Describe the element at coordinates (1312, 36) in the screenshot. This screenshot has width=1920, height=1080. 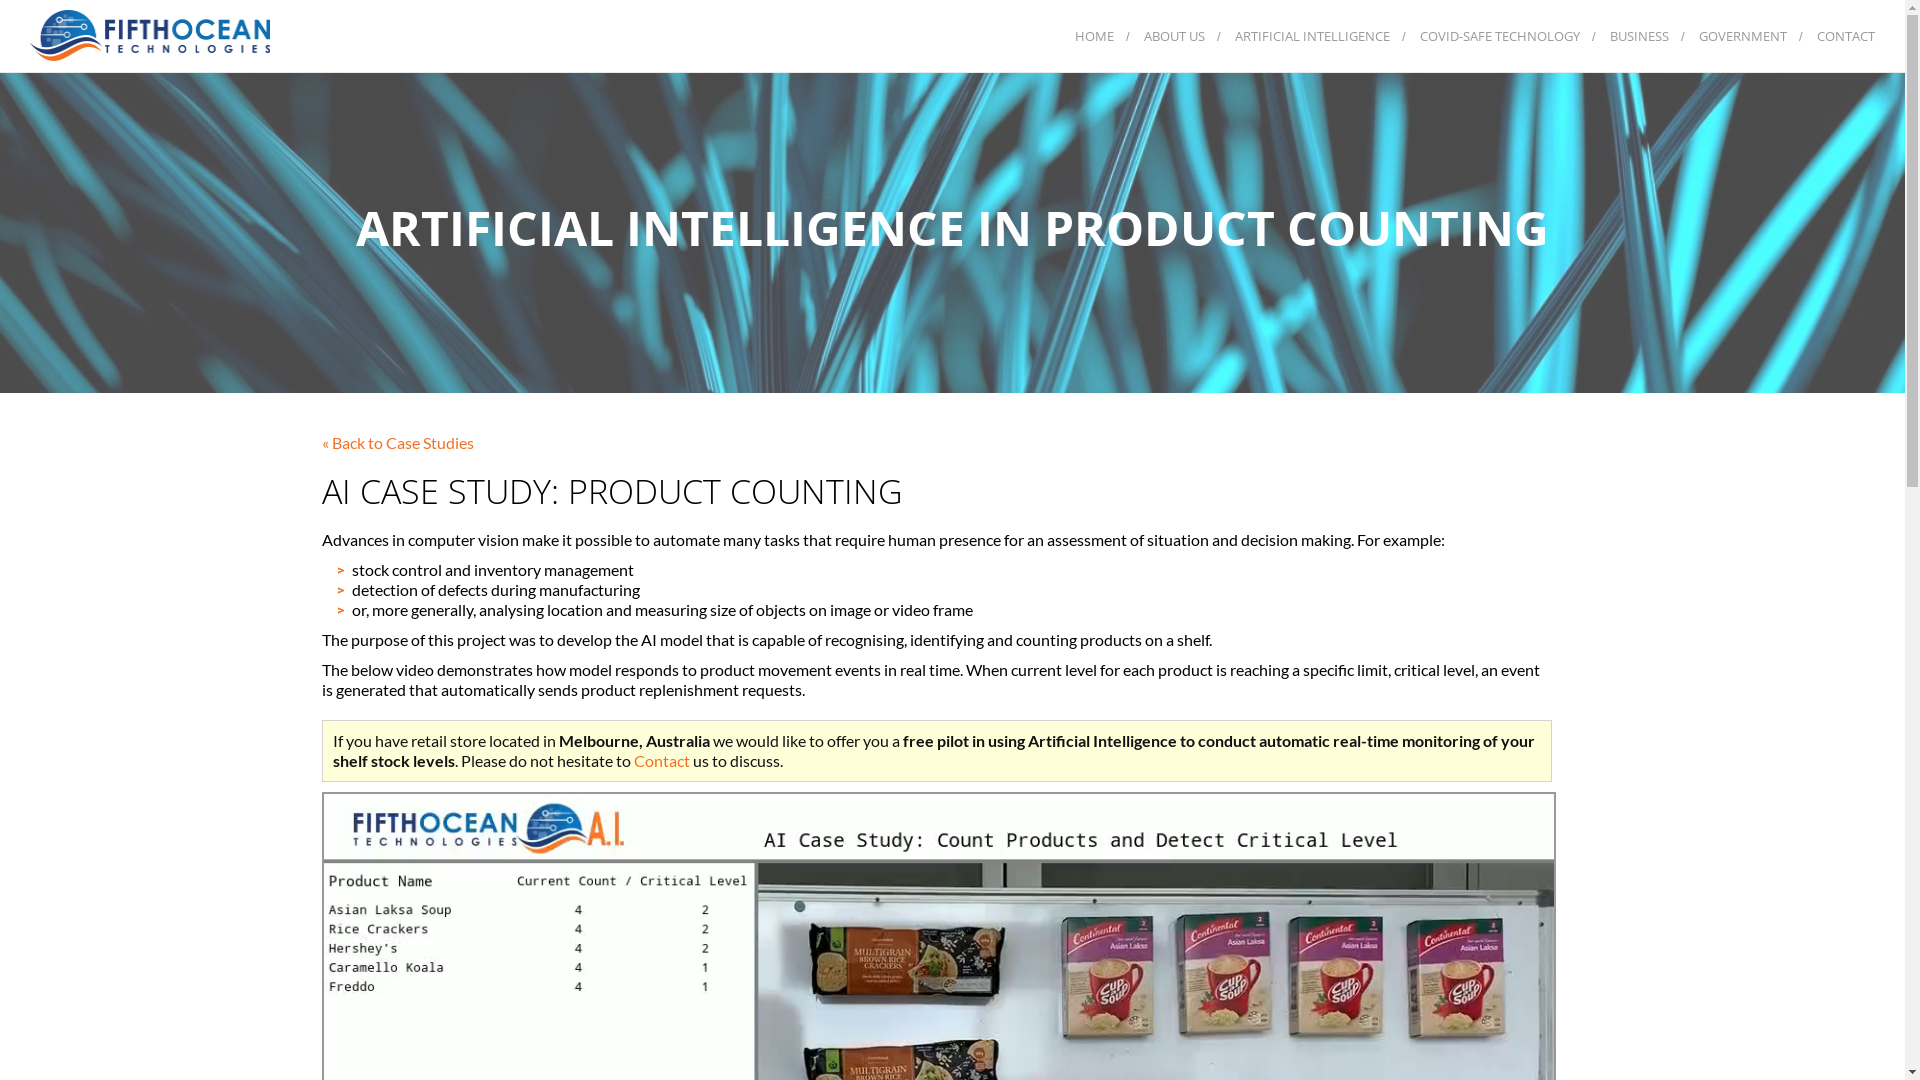
I see `ARTIFICIAL INTELLIGENCE` at that location.